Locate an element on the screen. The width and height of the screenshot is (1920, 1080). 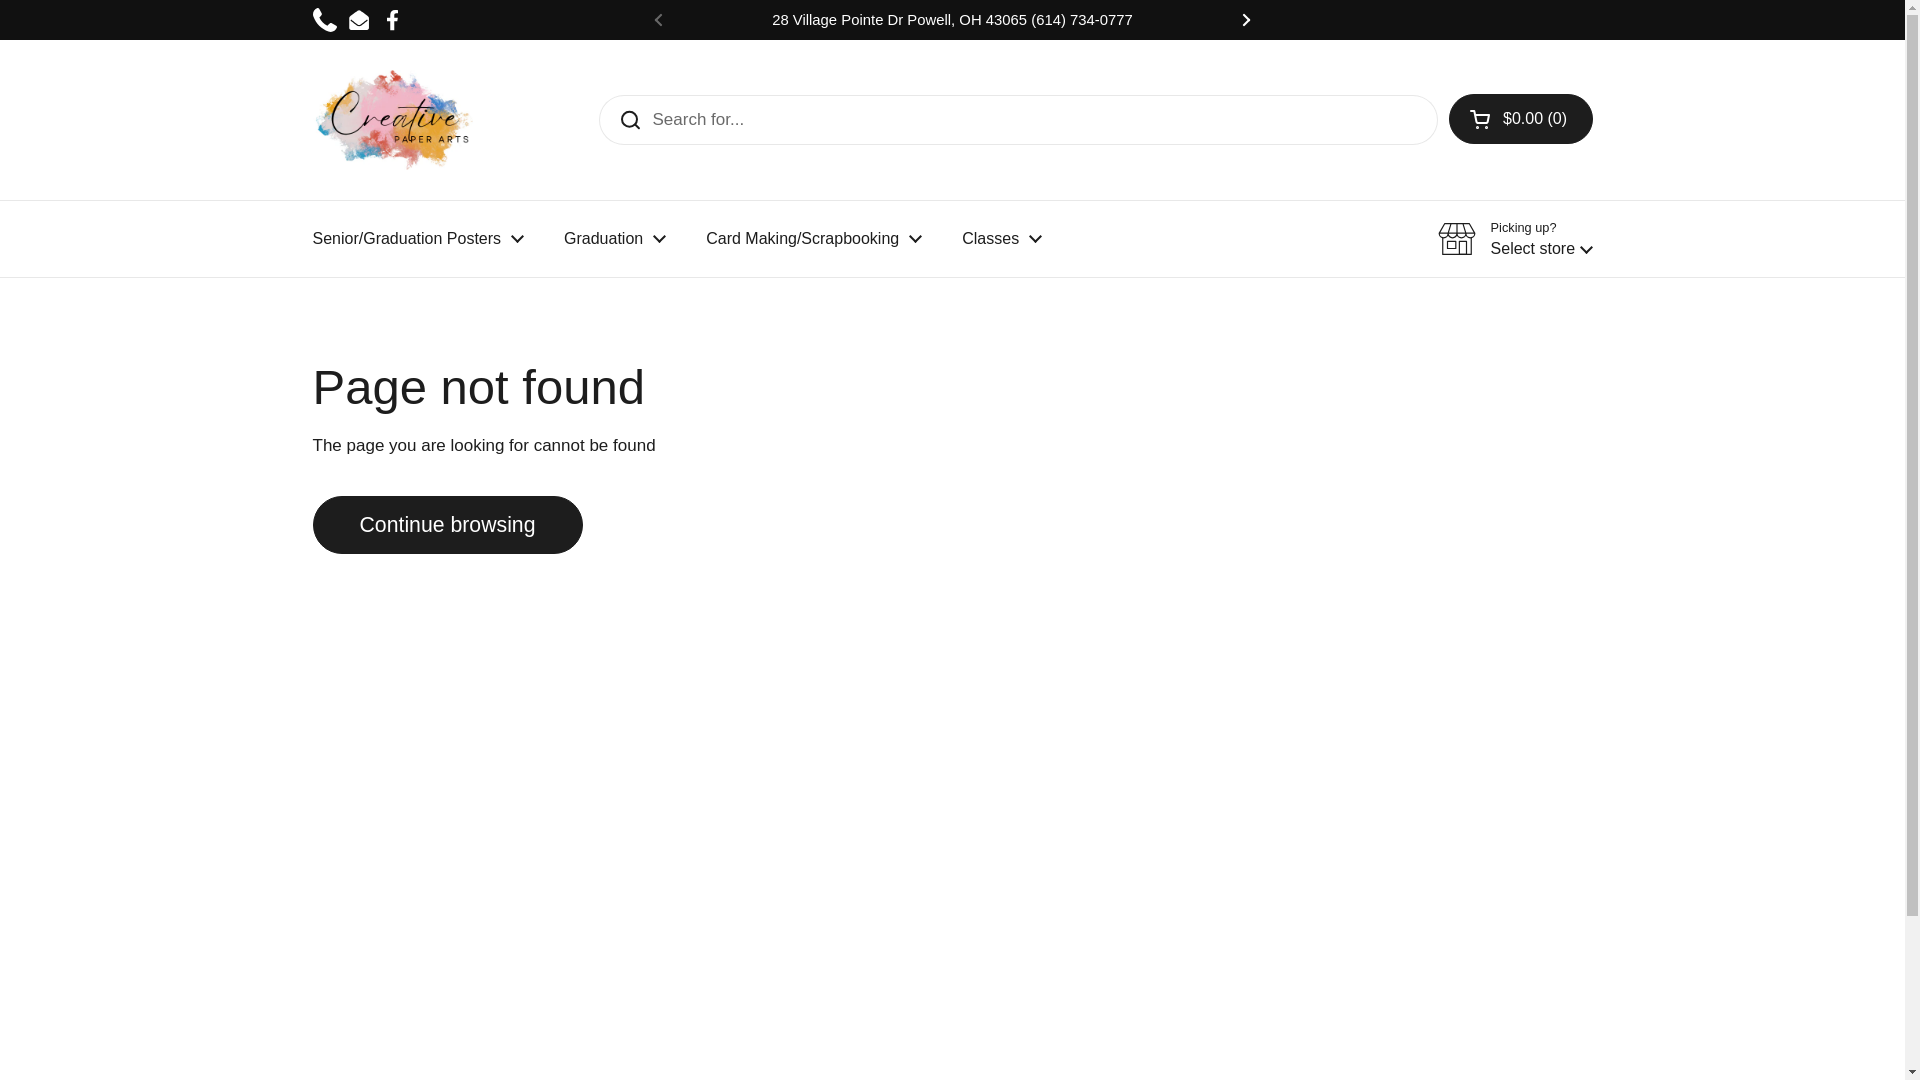
Email is located at coordinates (358, 20).